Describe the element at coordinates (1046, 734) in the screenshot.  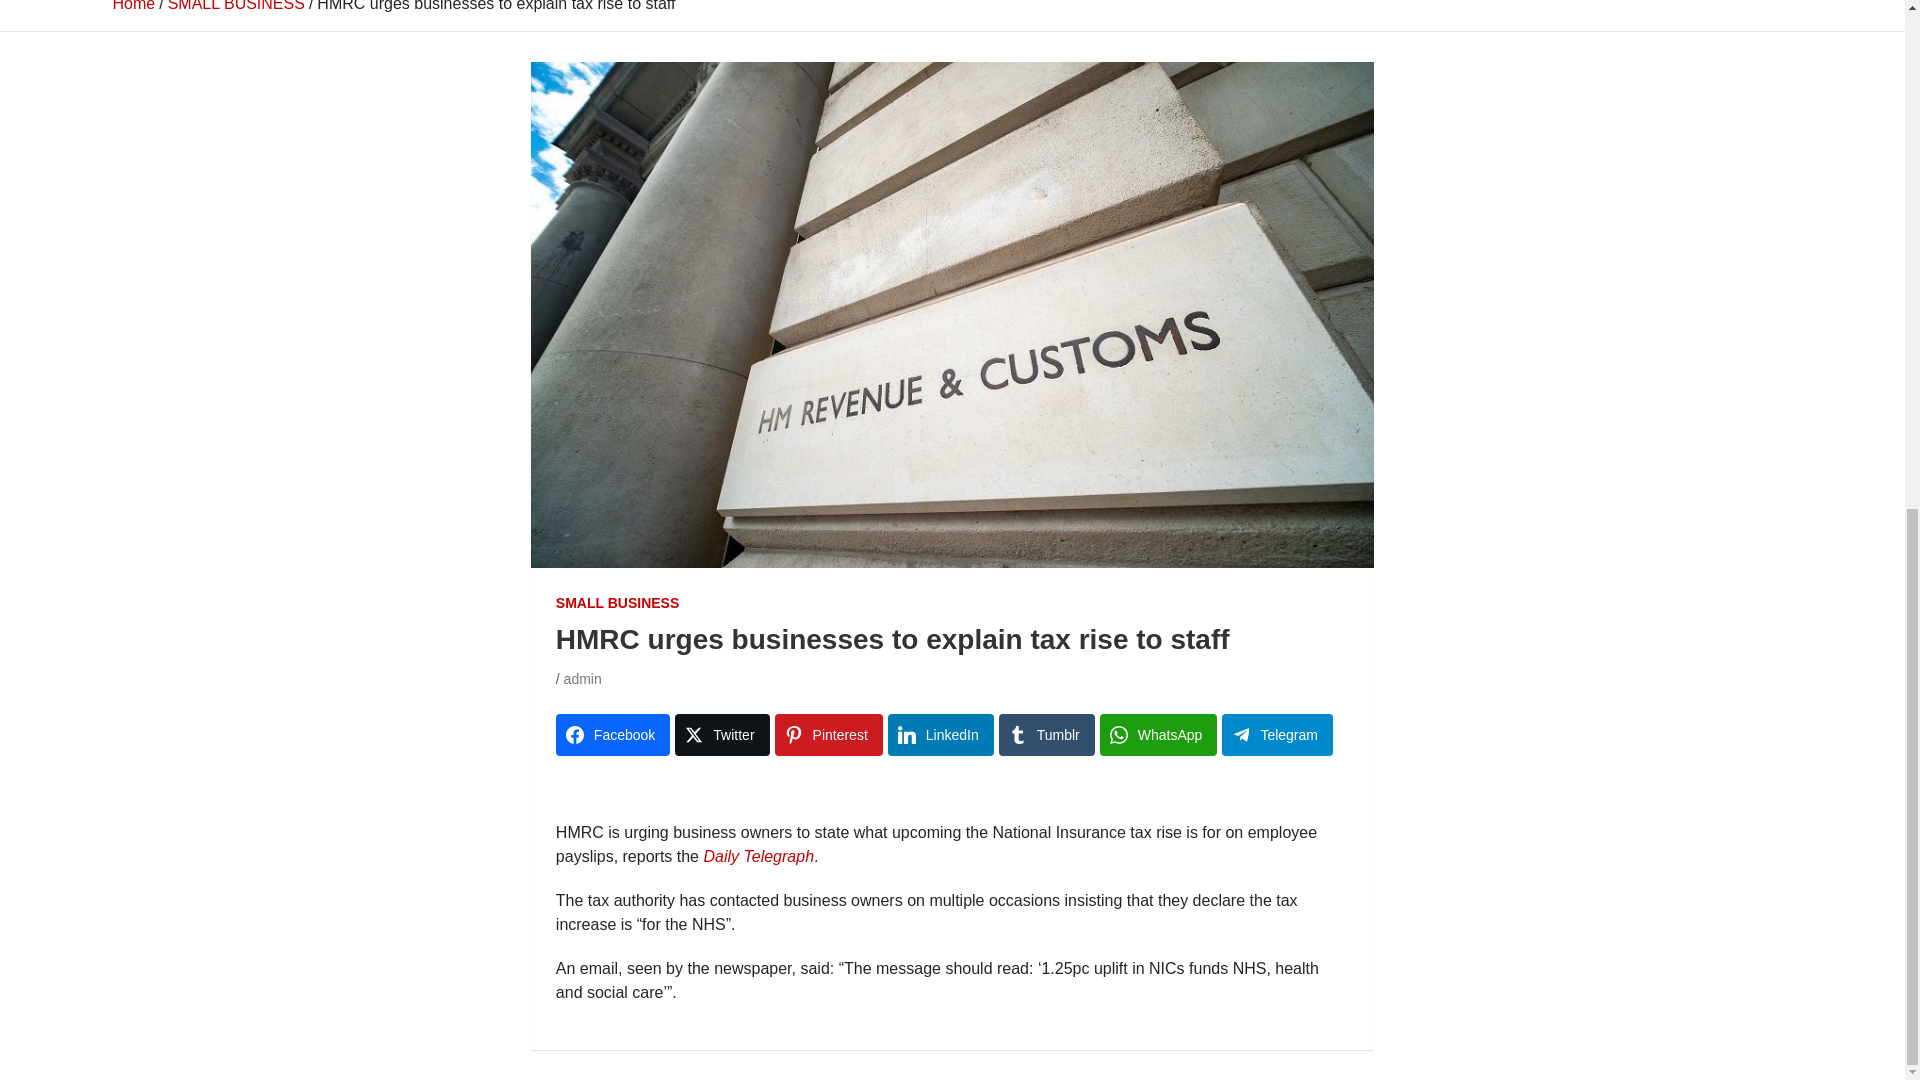
I see `Share on Tumblr` at that location.